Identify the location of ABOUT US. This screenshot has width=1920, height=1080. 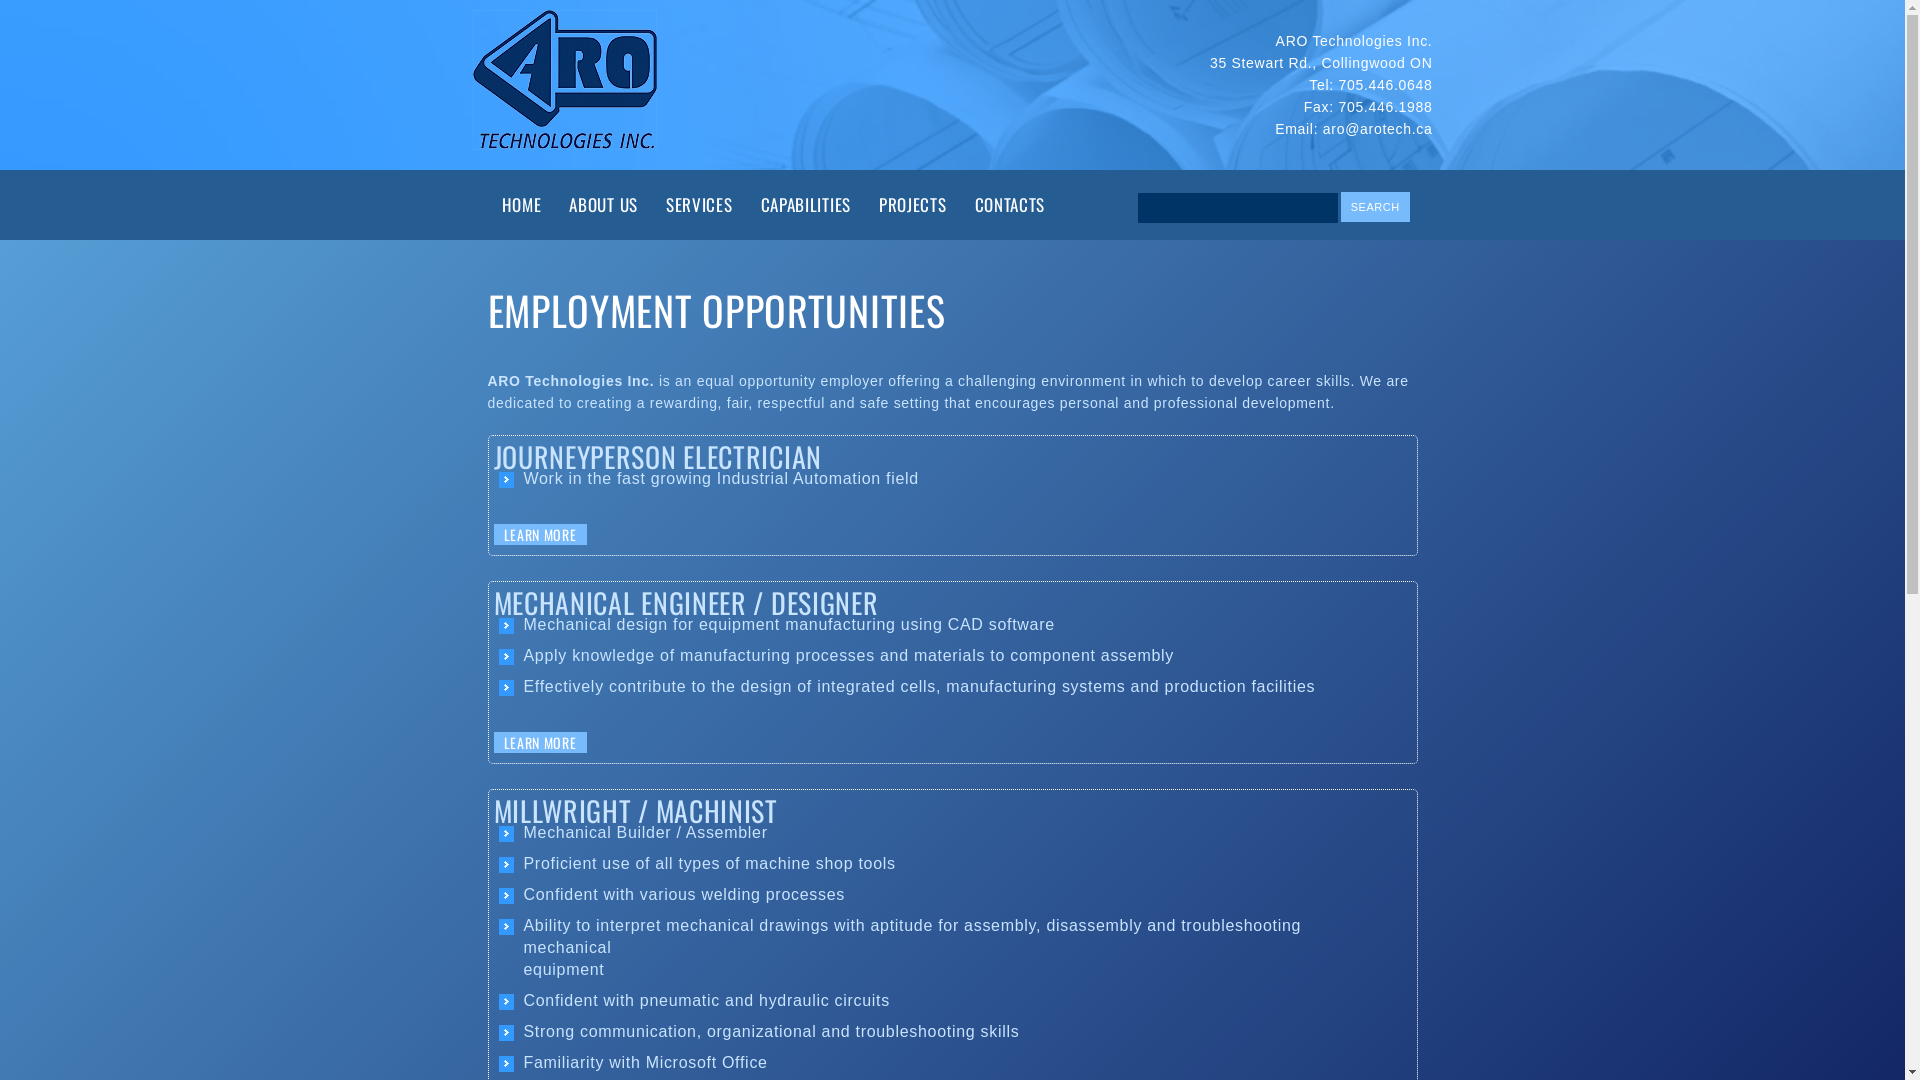
(604, 205).